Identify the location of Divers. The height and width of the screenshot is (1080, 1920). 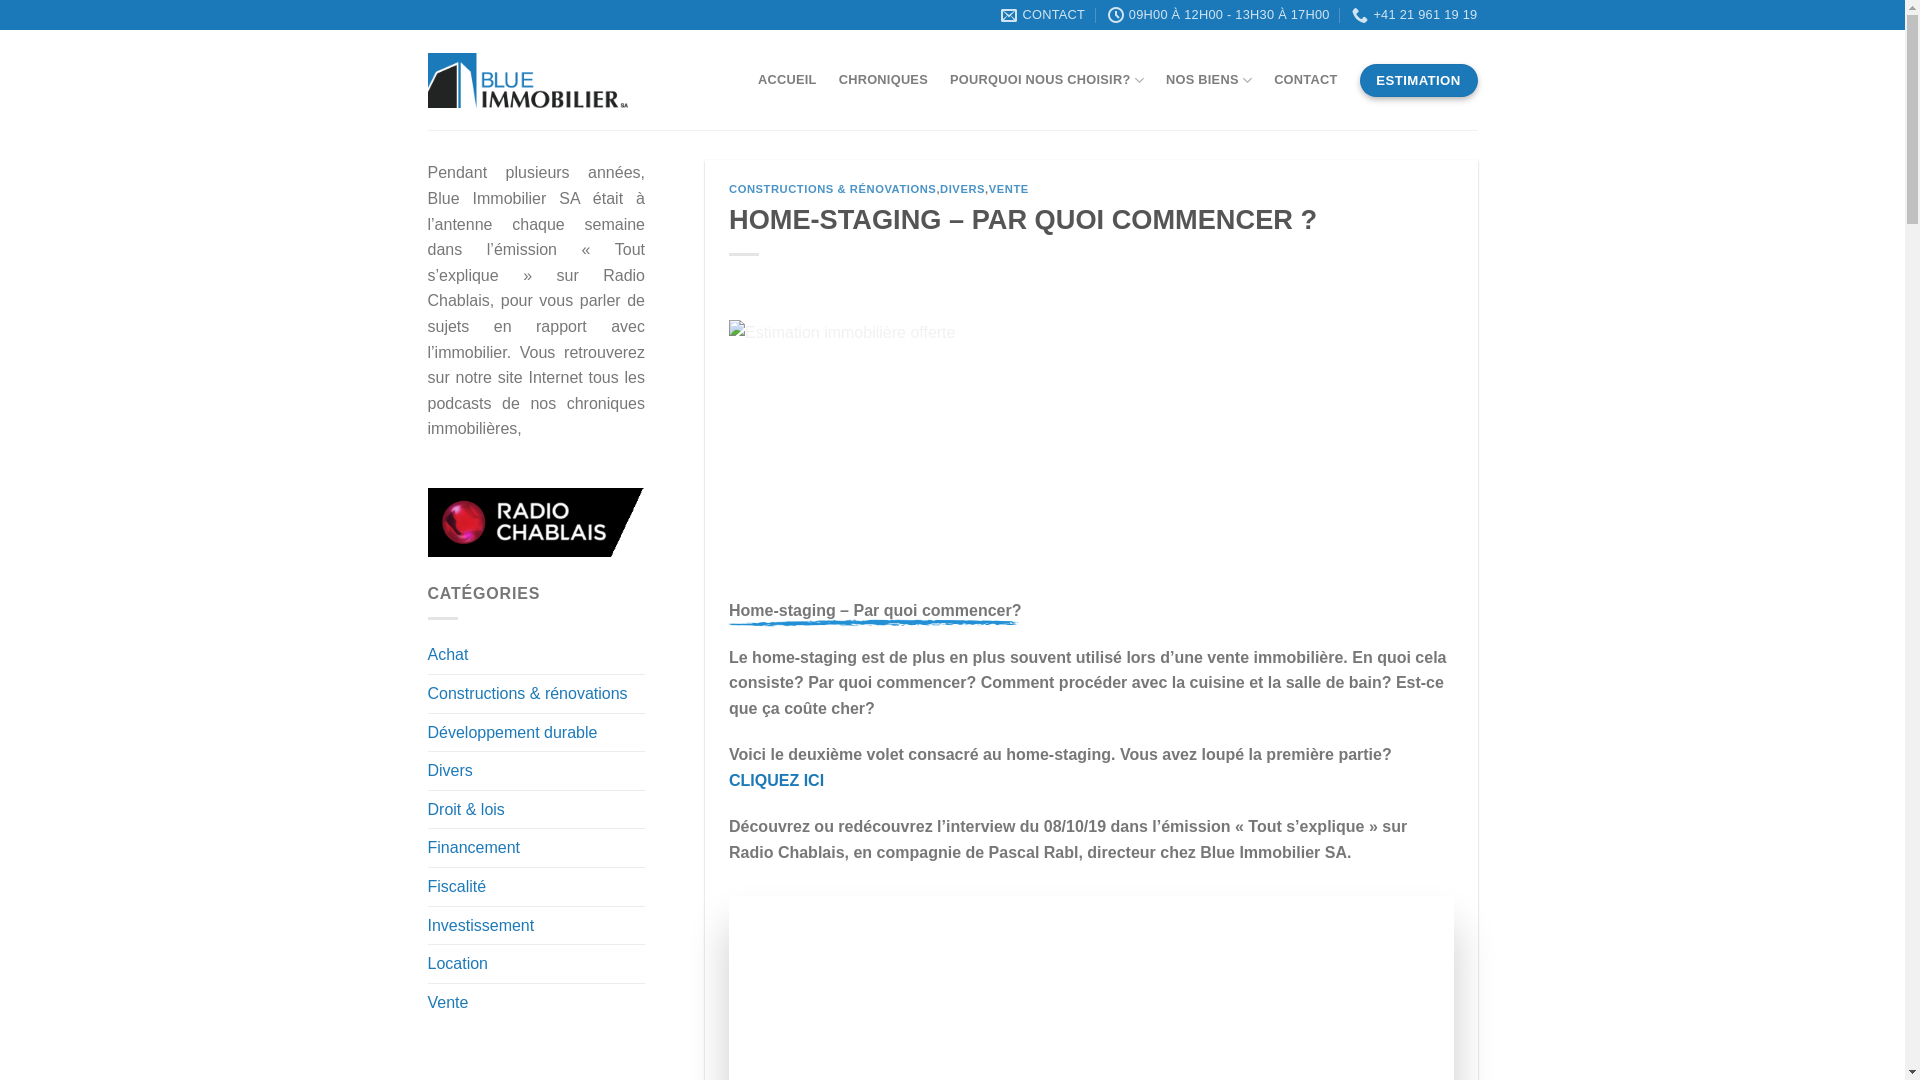
(450, 771).